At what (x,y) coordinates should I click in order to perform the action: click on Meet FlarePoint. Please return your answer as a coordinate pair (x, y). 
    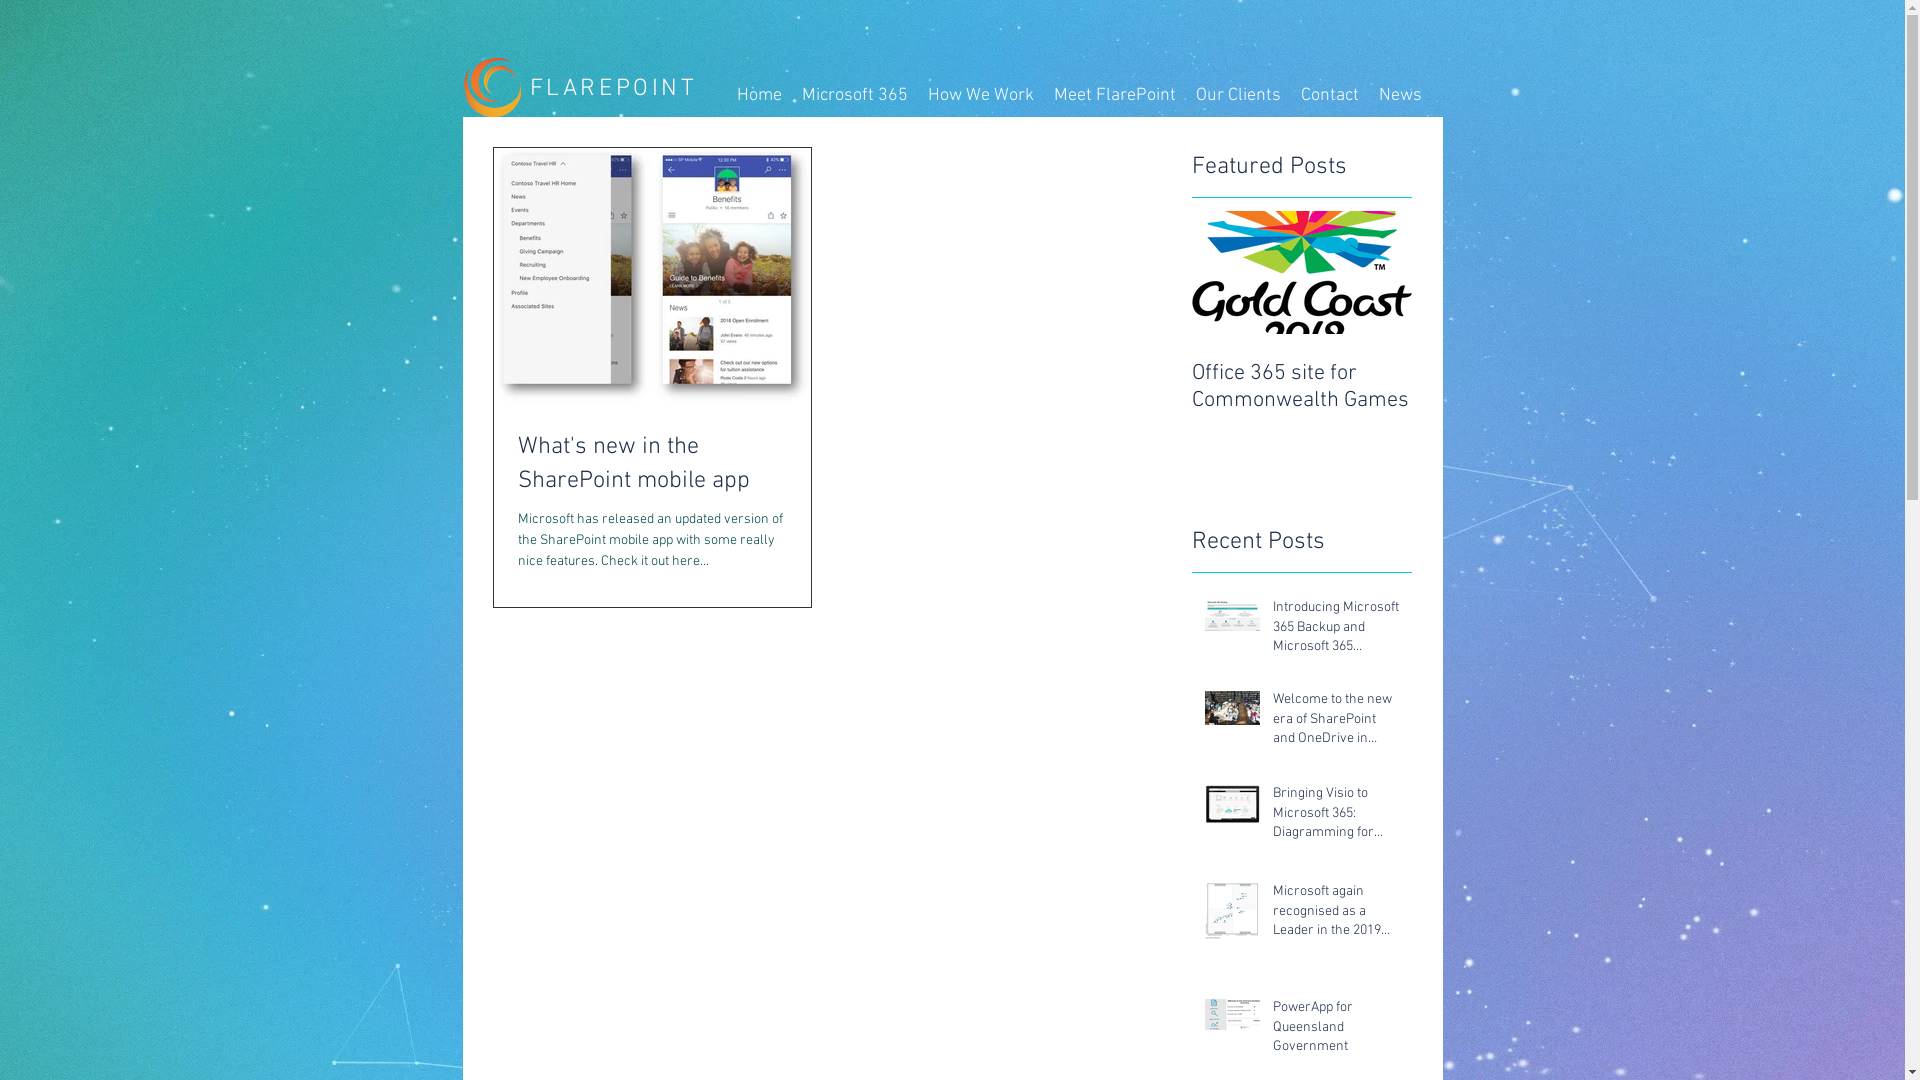
    Looking at the image, I should click on (1115, 96).